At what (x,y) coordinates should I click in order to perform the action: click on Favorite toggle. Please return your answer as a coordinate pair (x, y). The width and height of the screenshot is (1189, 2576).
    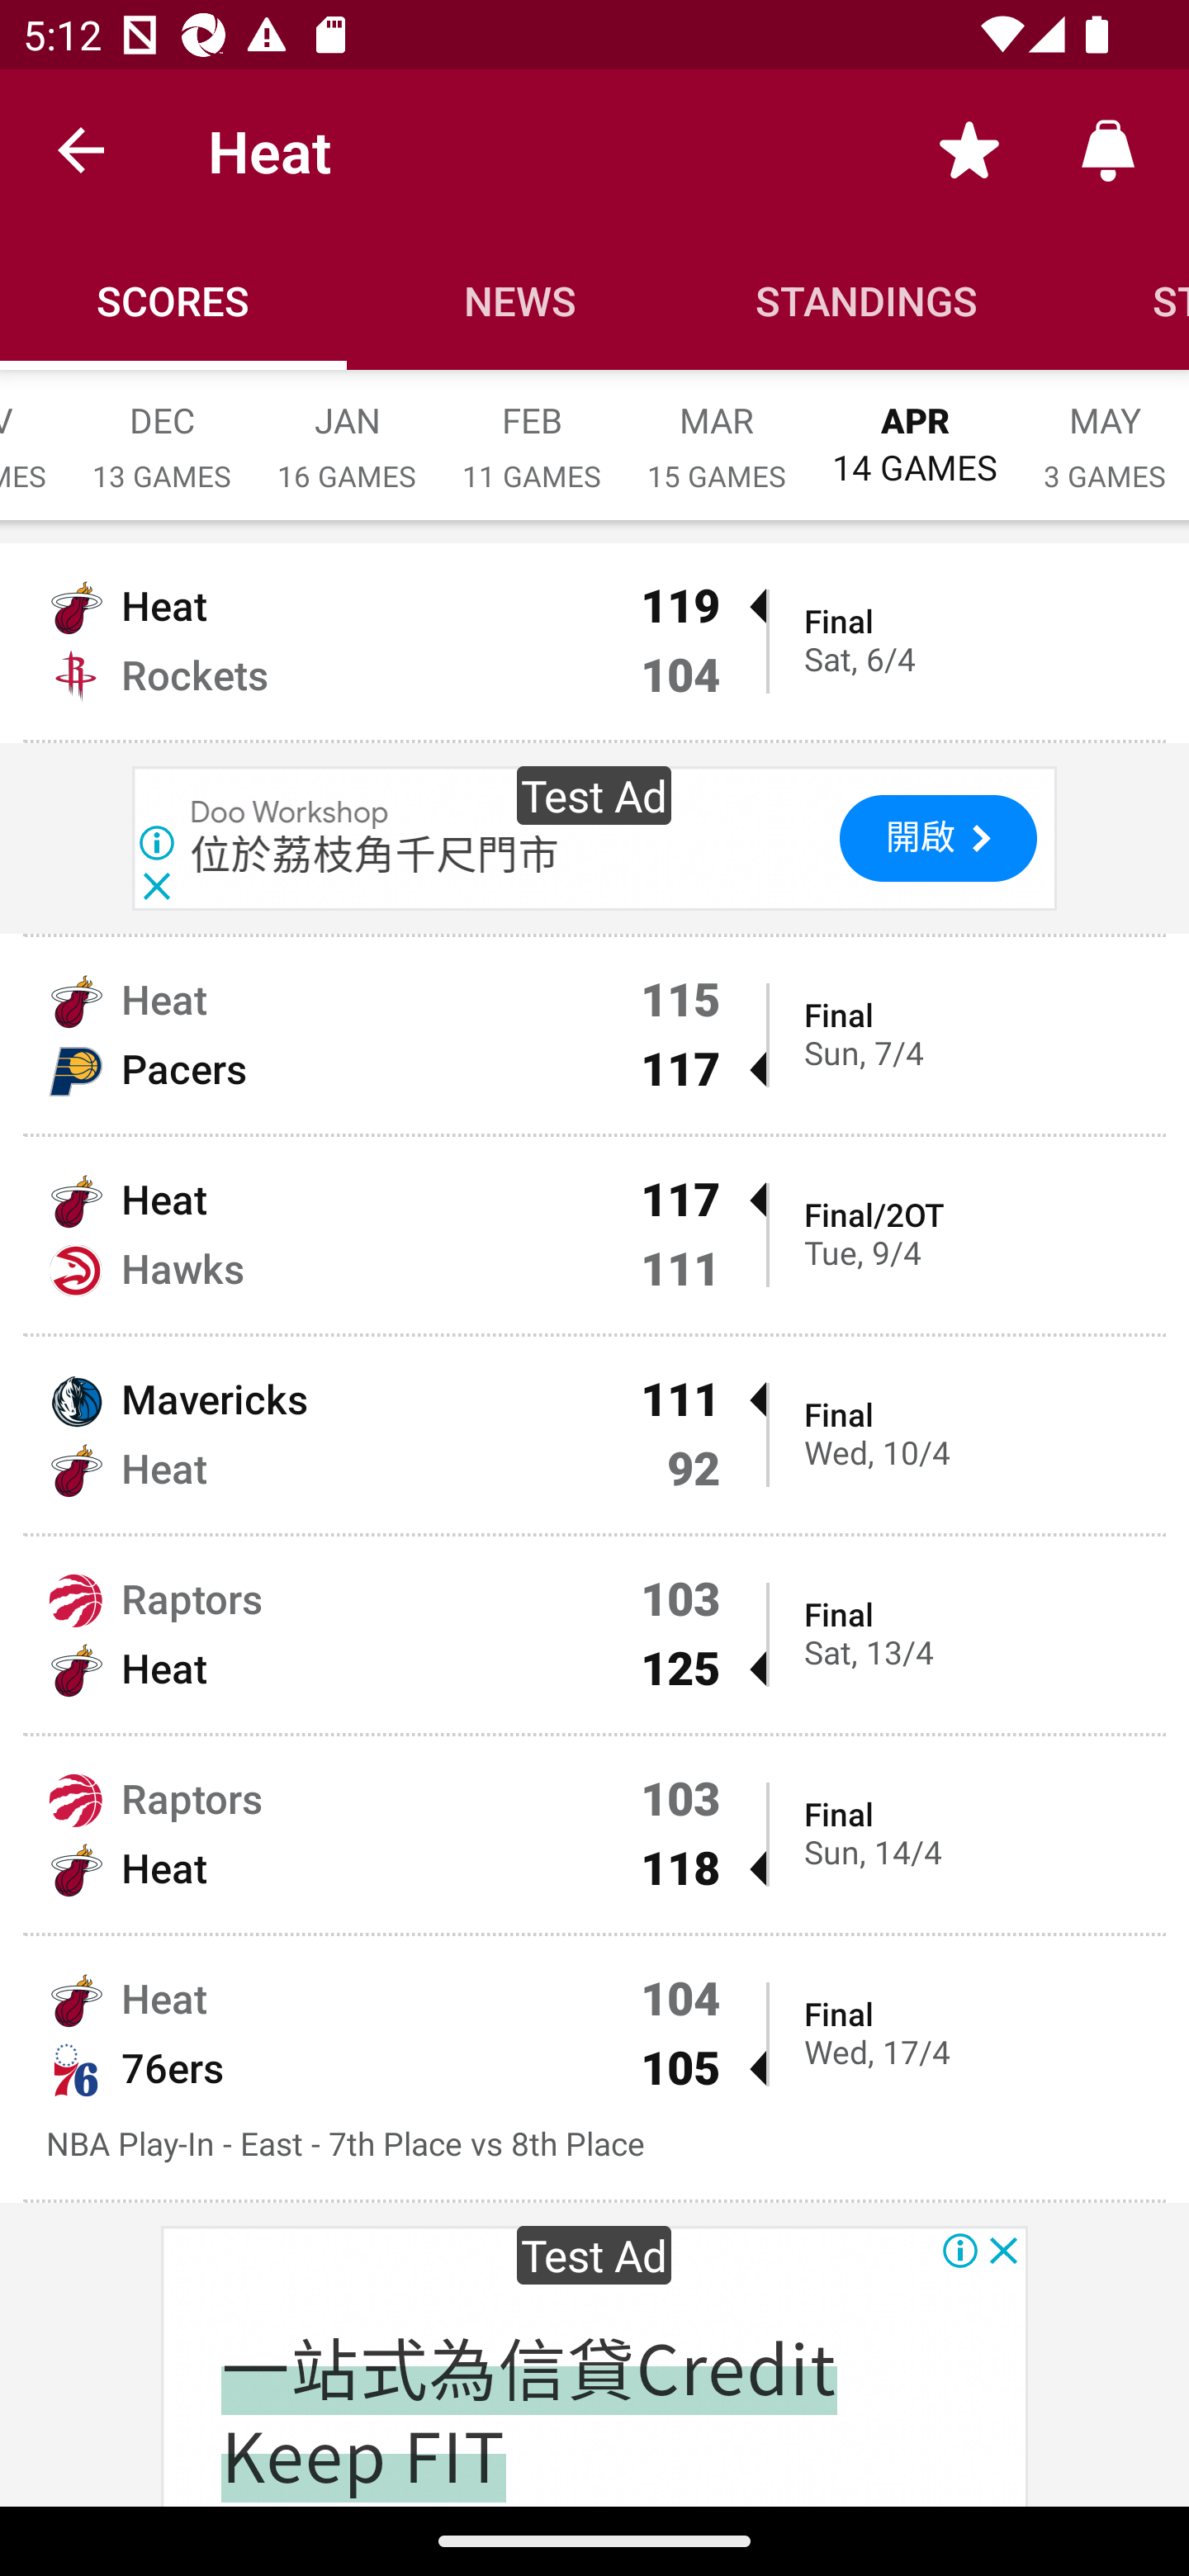
    Looking at the image, I should click on (969, 149).